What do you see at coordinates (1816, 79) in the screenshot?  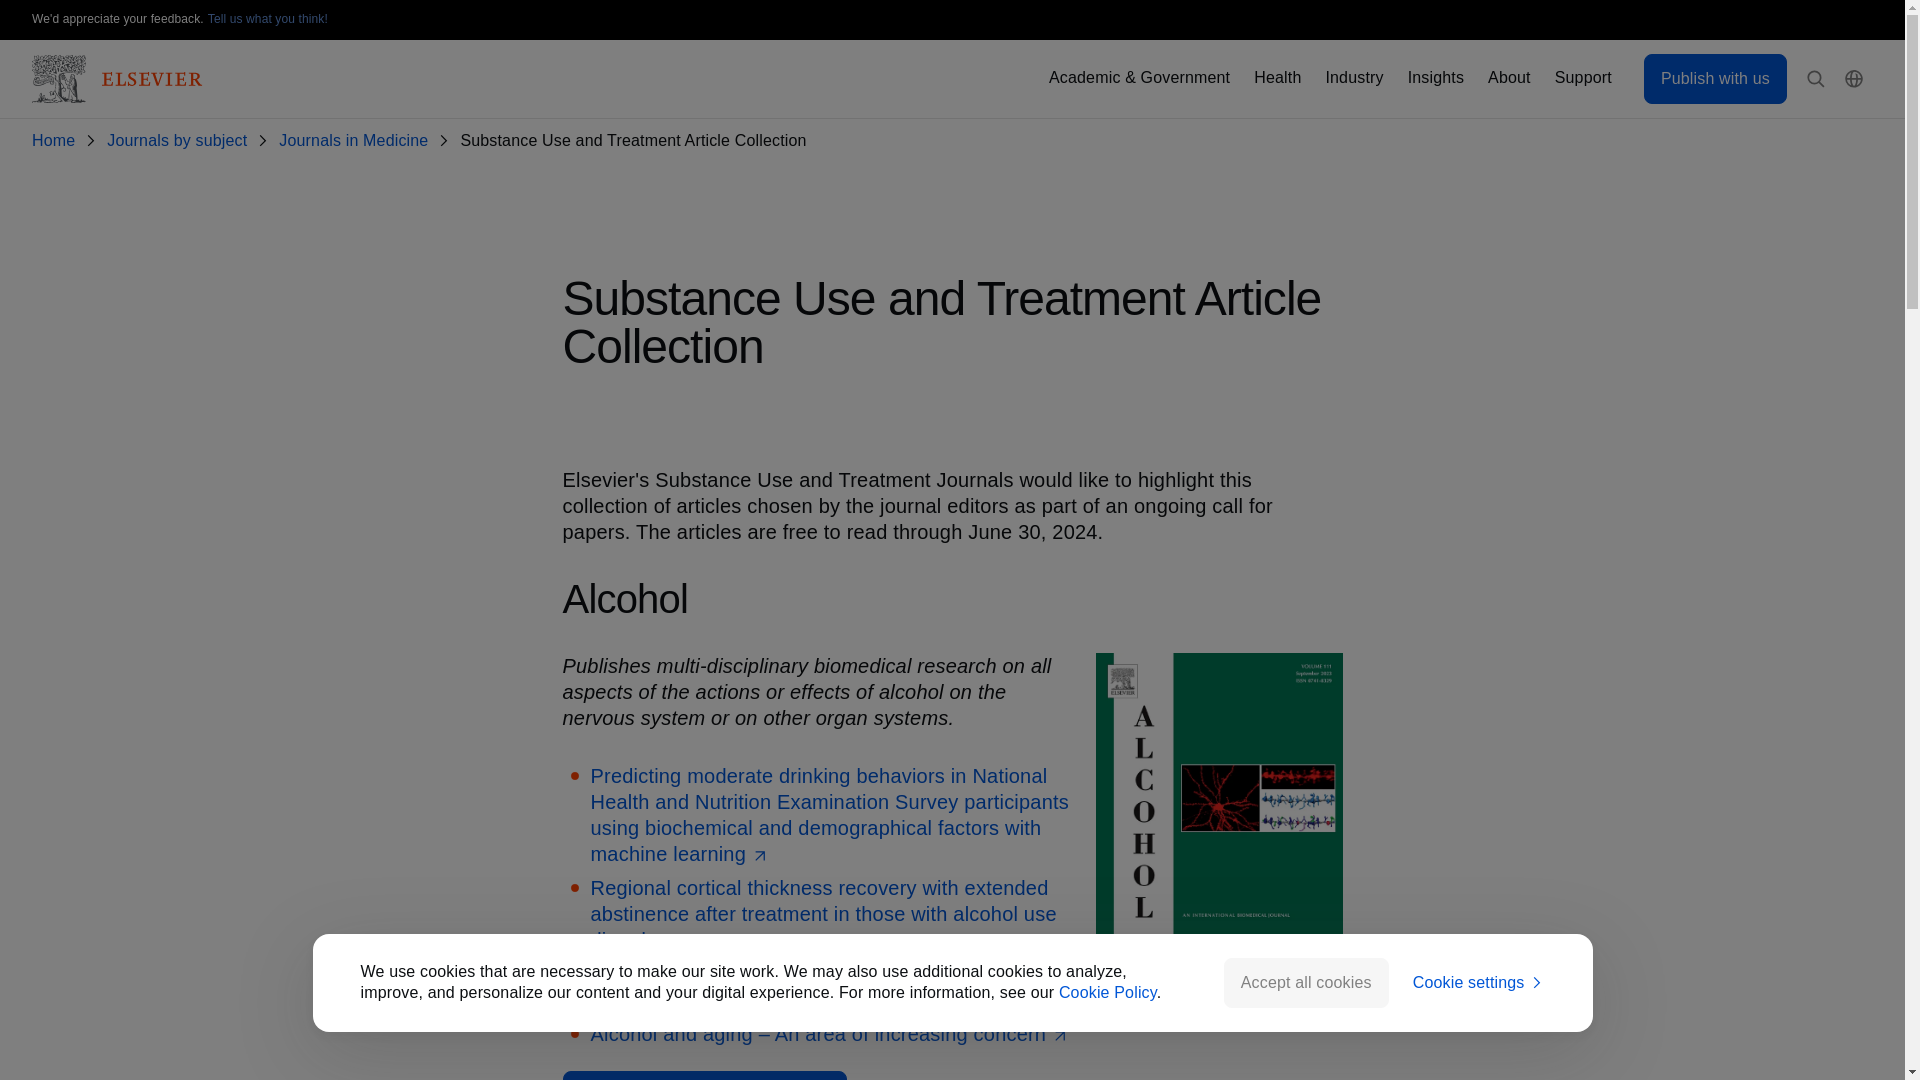 I see `Open Search` at bounding box center [1816, 79].